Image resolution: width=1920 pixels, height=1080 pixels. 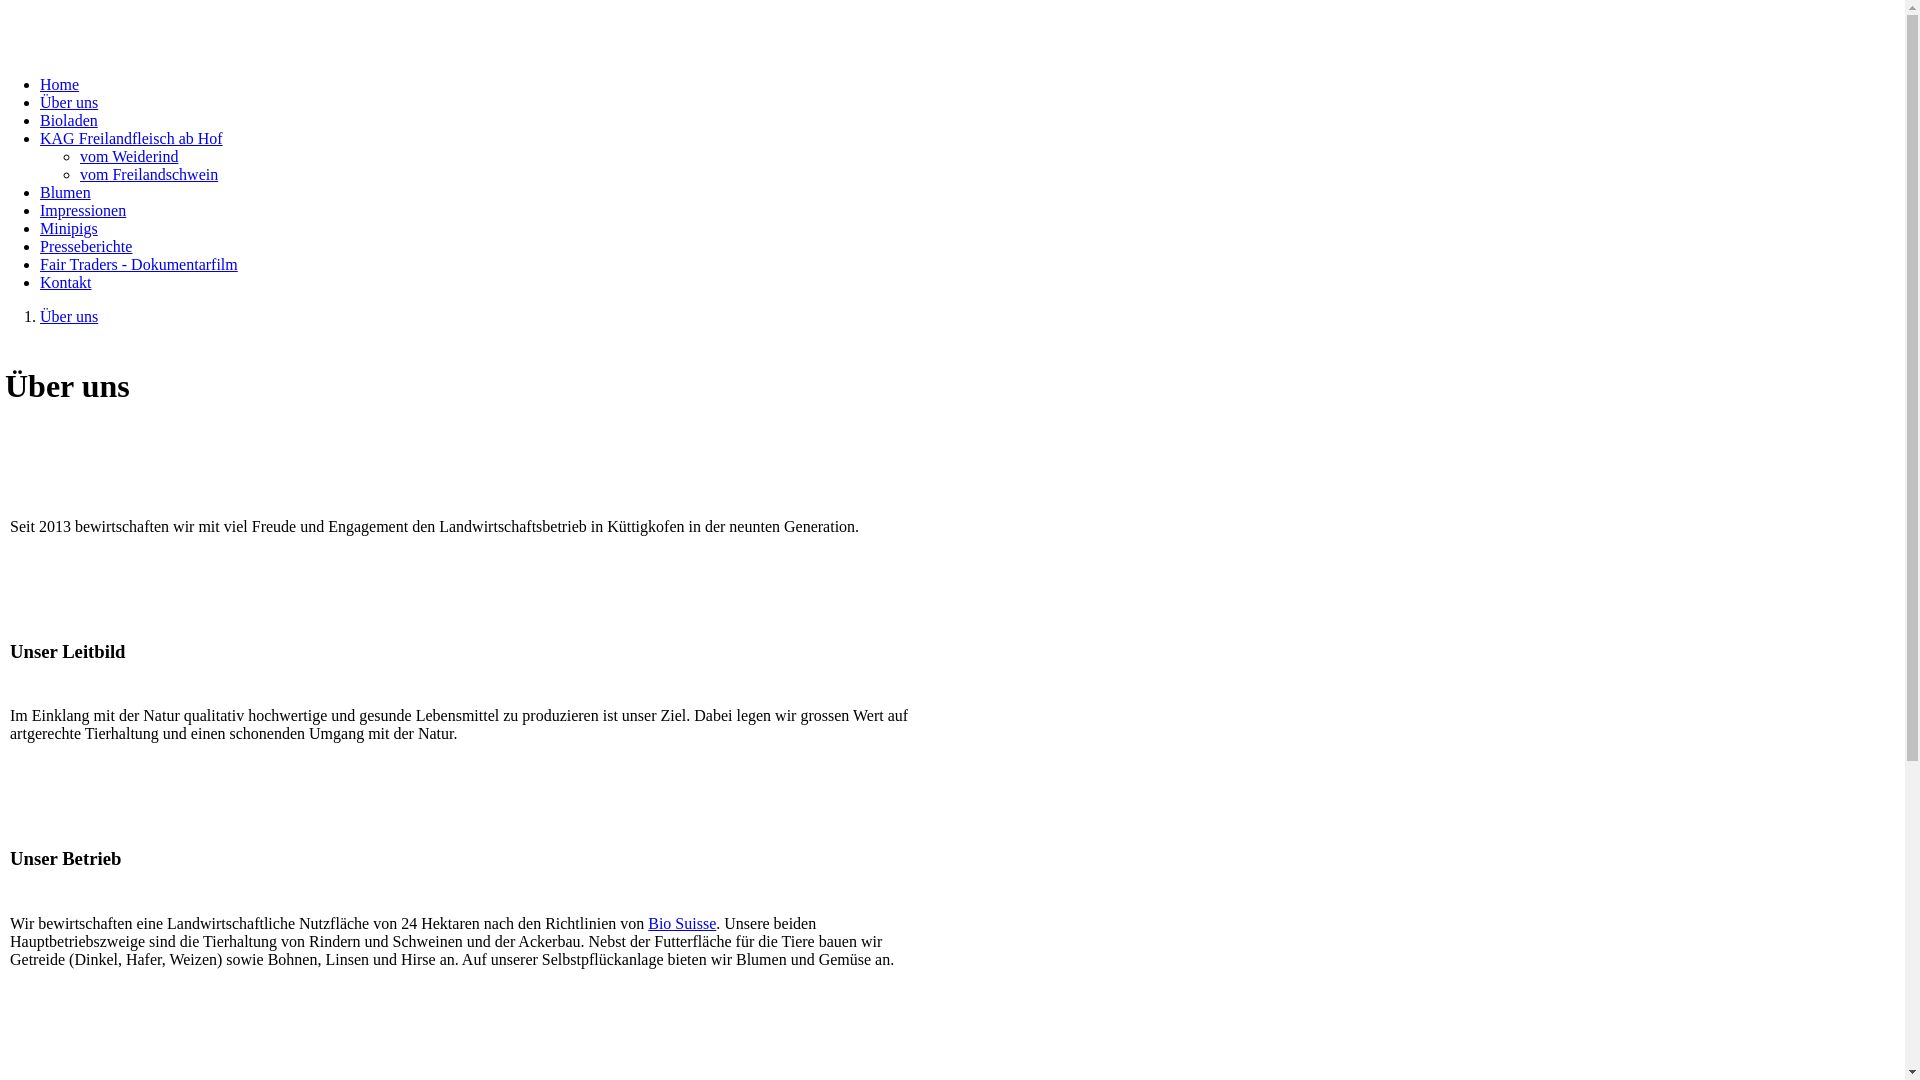 I want to click on Fair Traders - Dokumentarfilm, so click(x=139, y=264).